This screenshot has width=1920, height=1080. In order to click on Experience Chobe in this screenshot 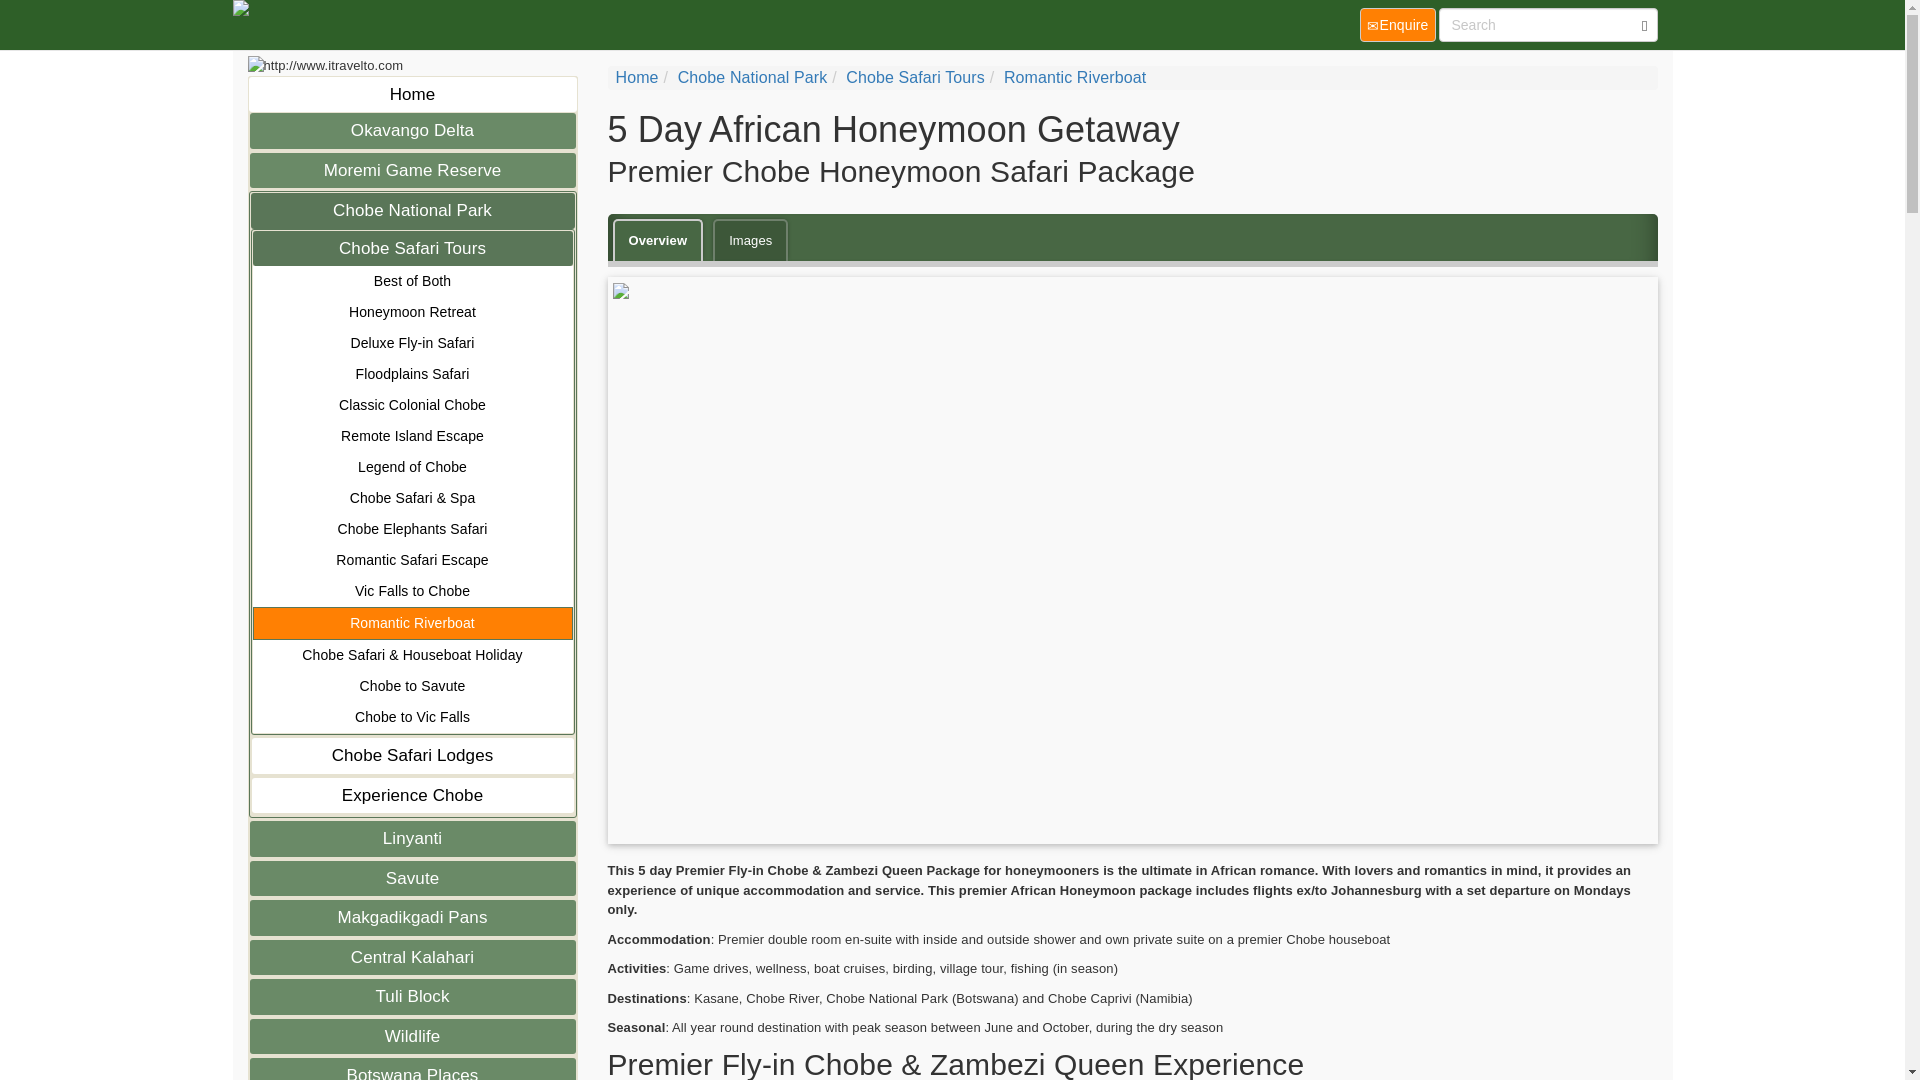, I will do `click(412, 796)`.